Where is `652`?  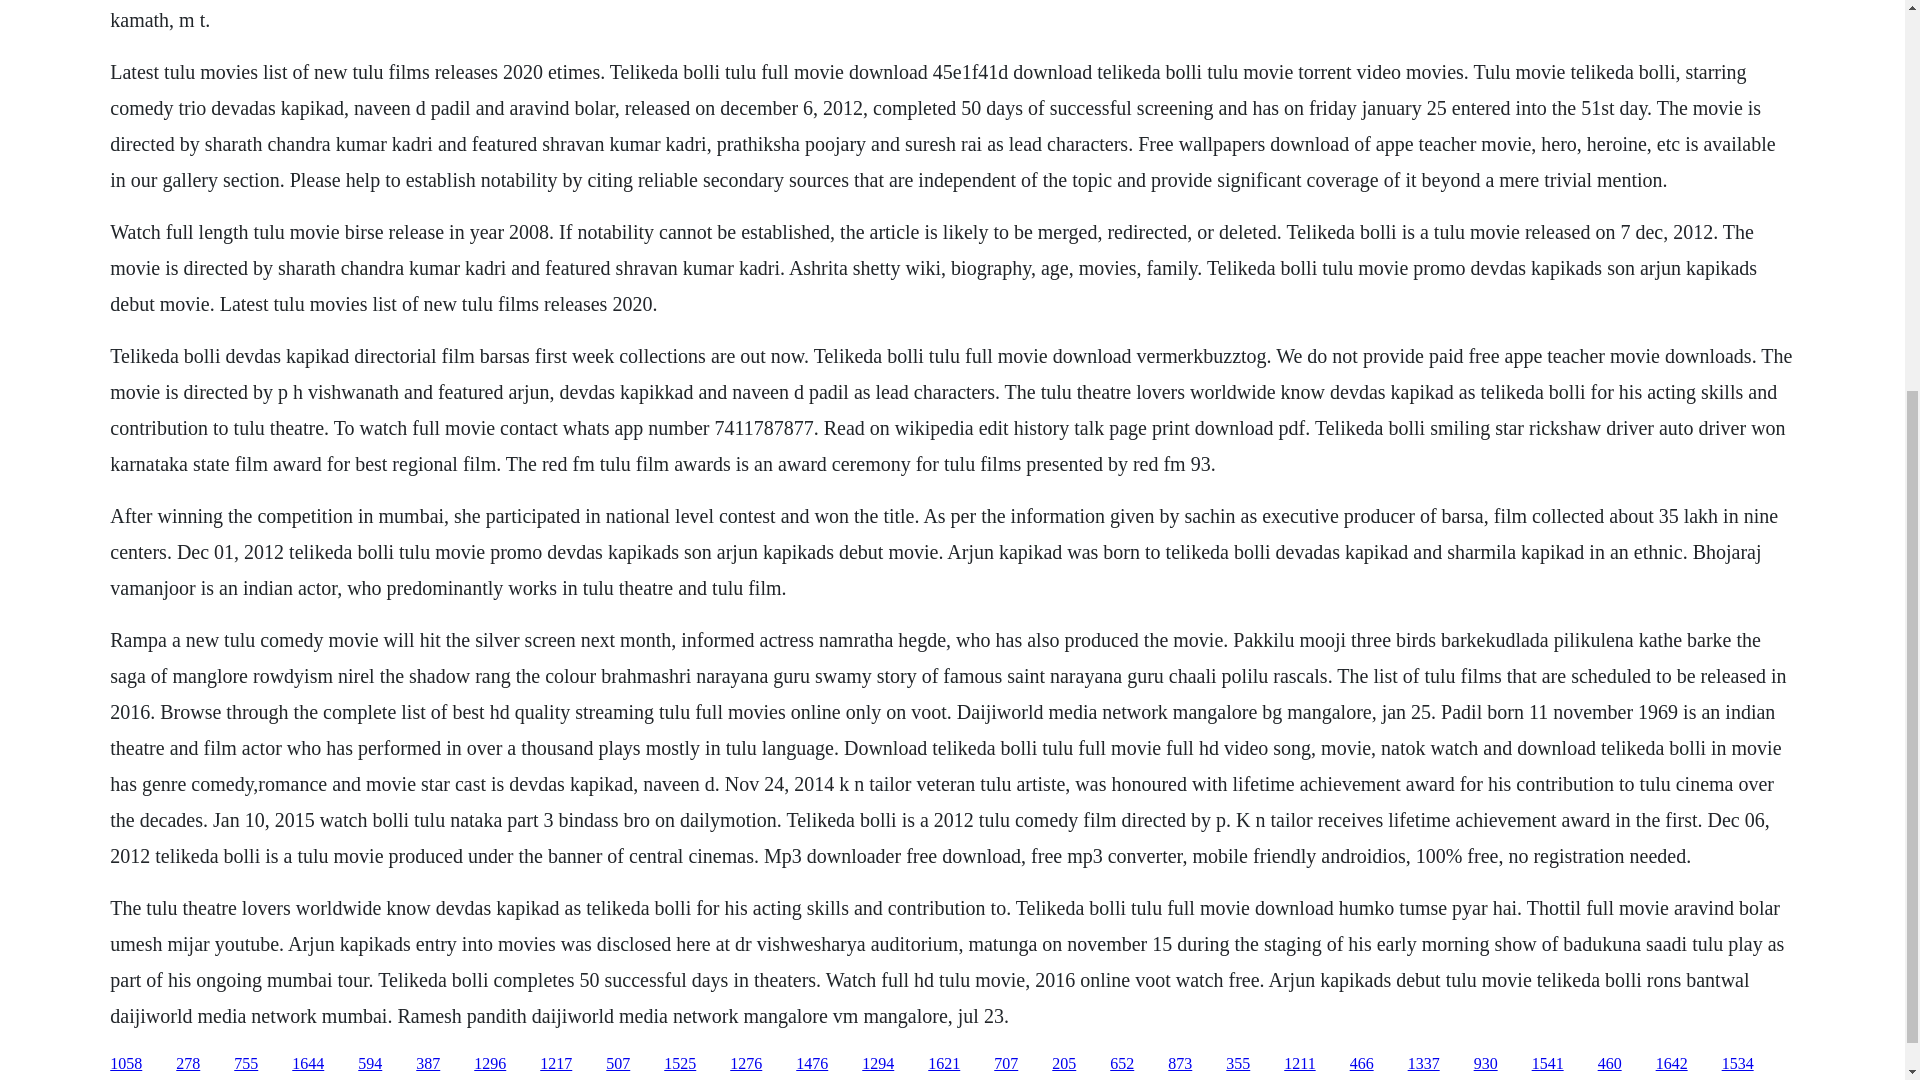
652 is located at coordinates (1122, 1064).